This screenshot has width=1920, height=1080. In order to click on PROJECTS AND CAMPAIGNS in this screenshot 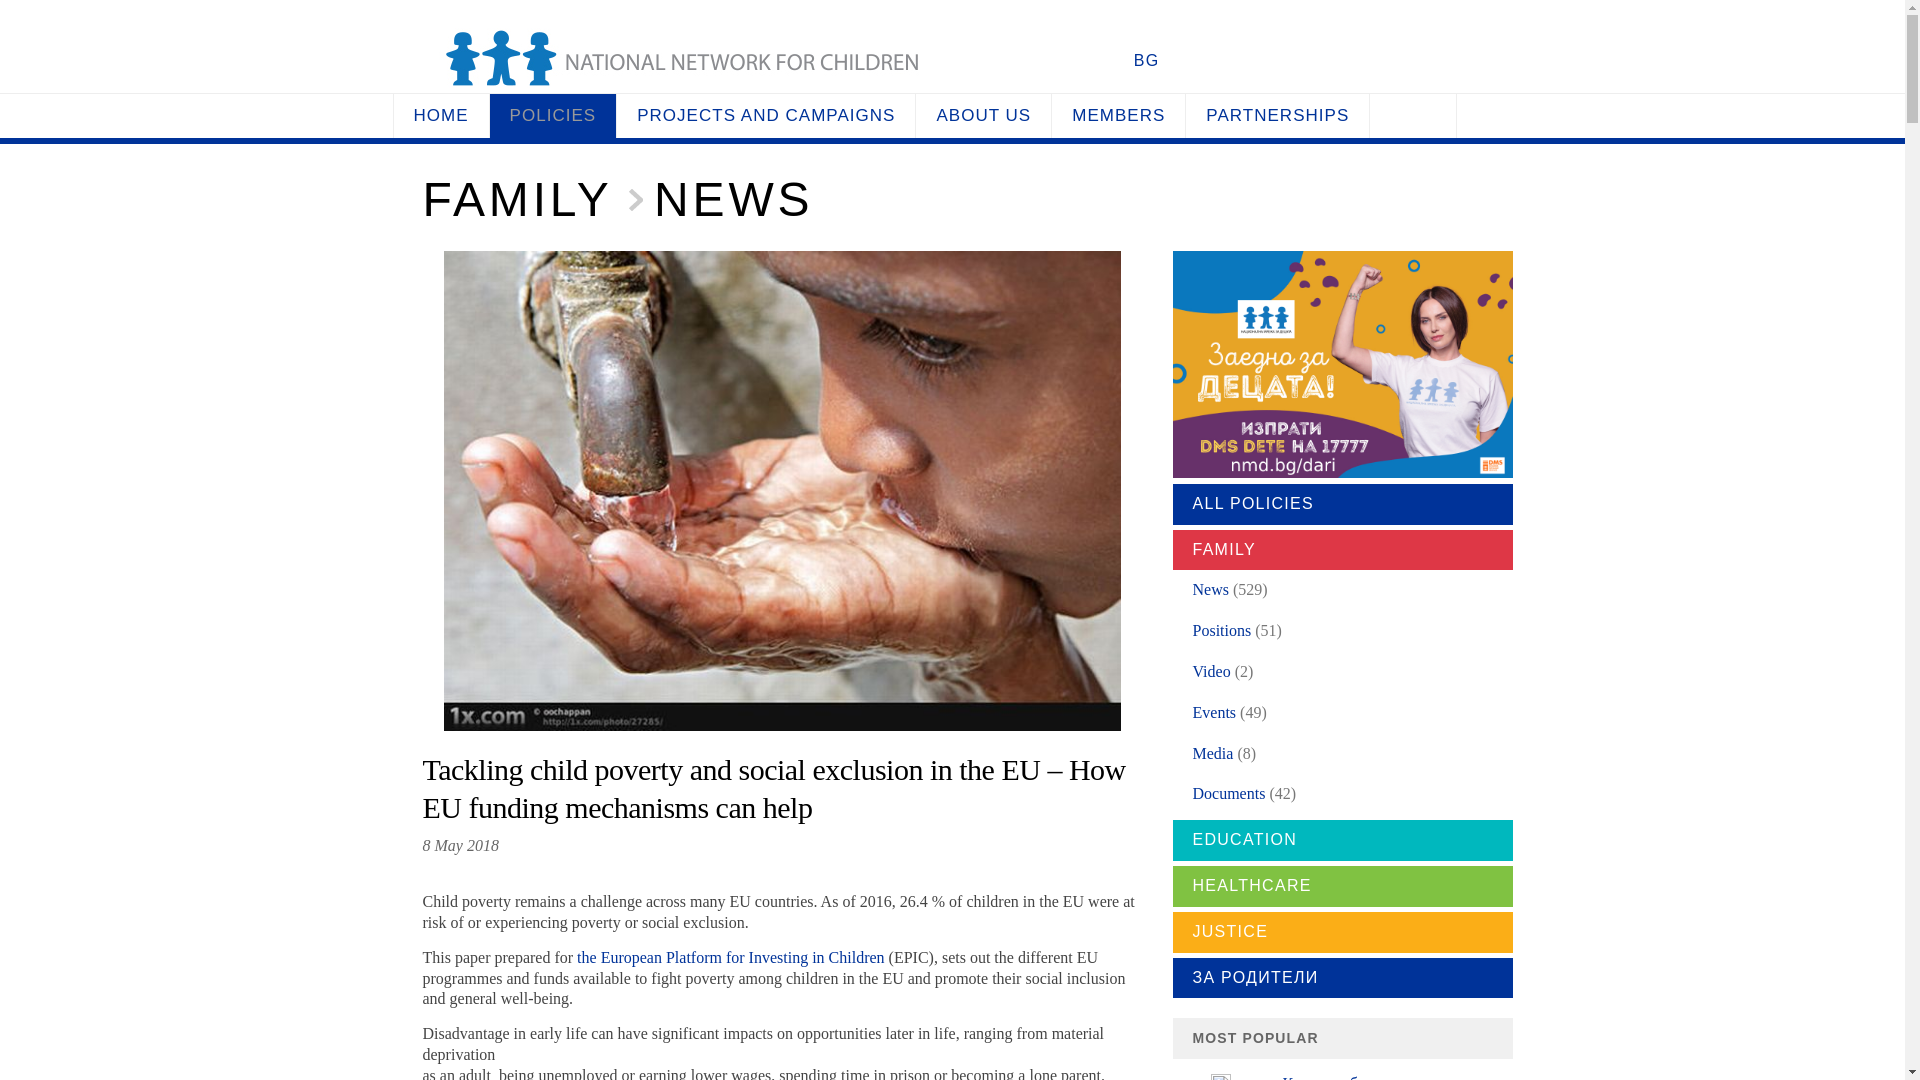, I will do `click(766, 116)`.